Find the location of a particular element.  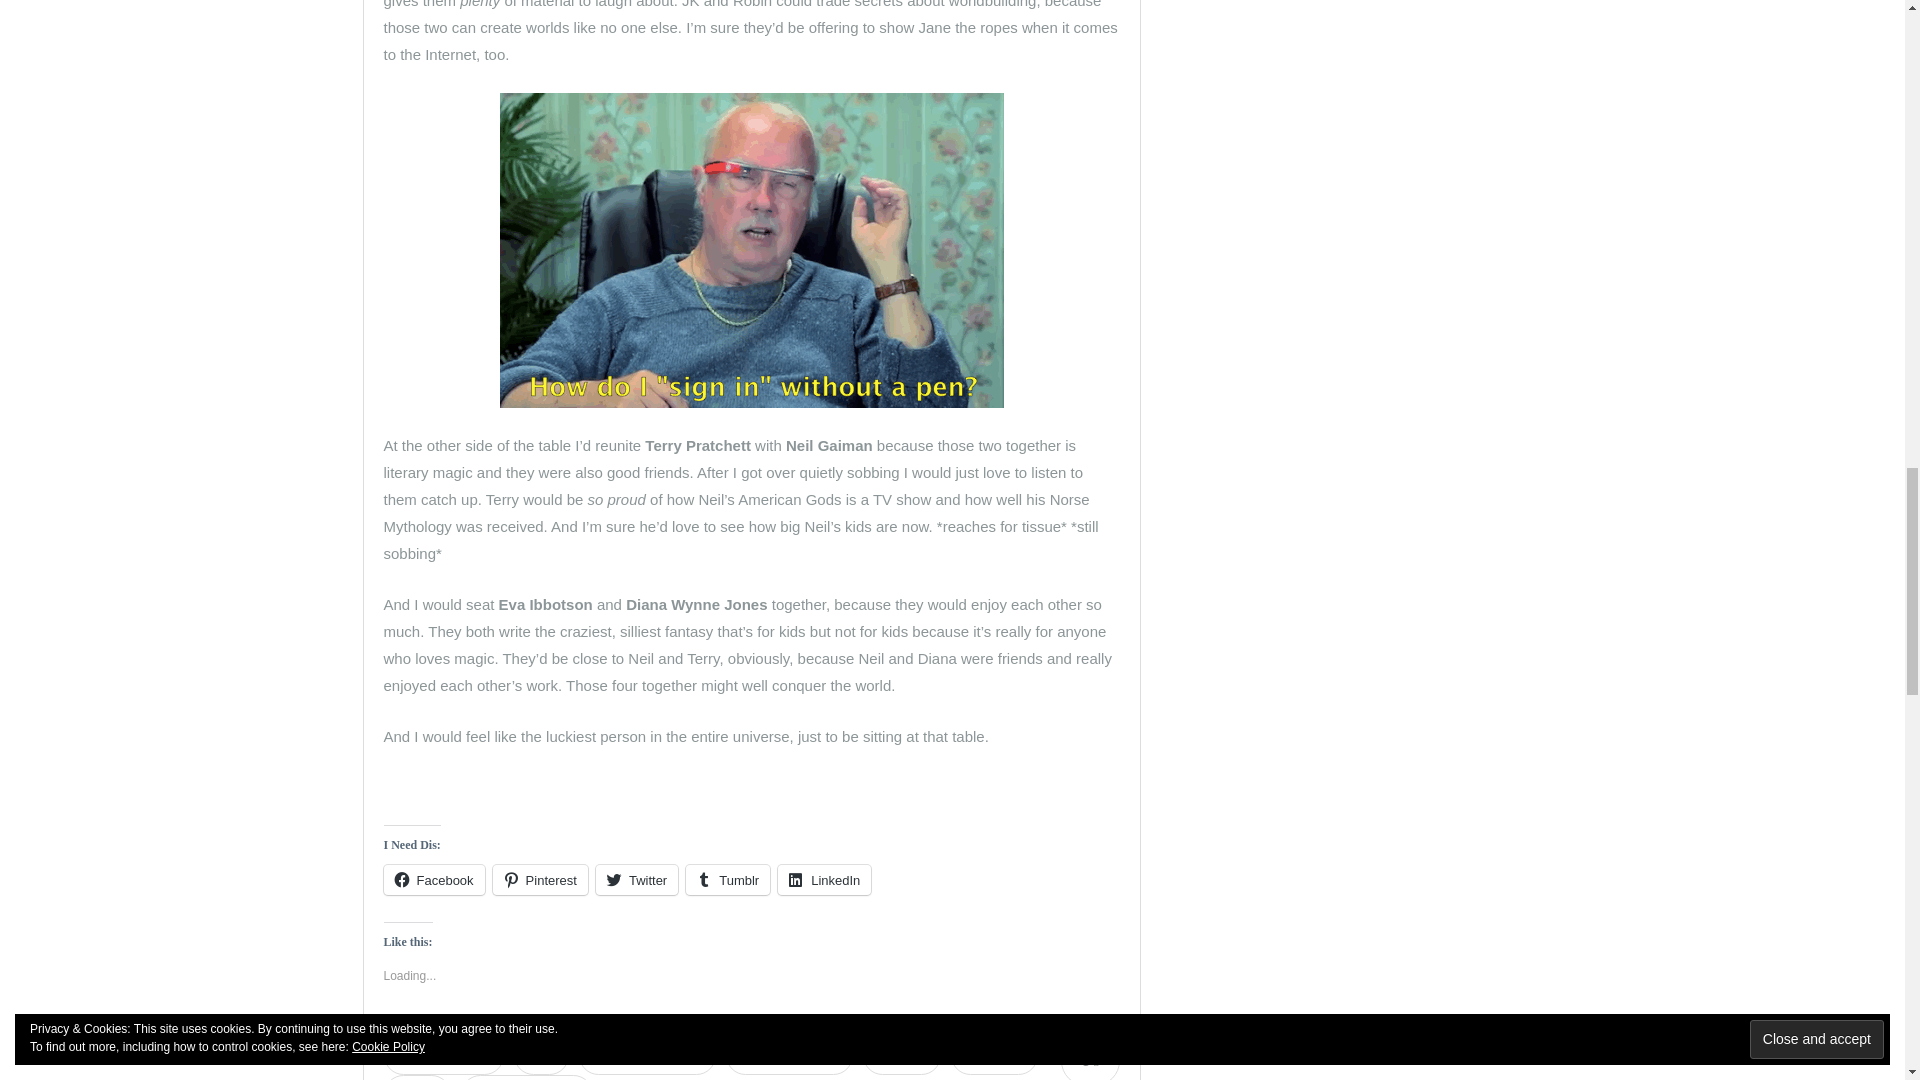

Top 10 is located at coordinates (418, 1077).